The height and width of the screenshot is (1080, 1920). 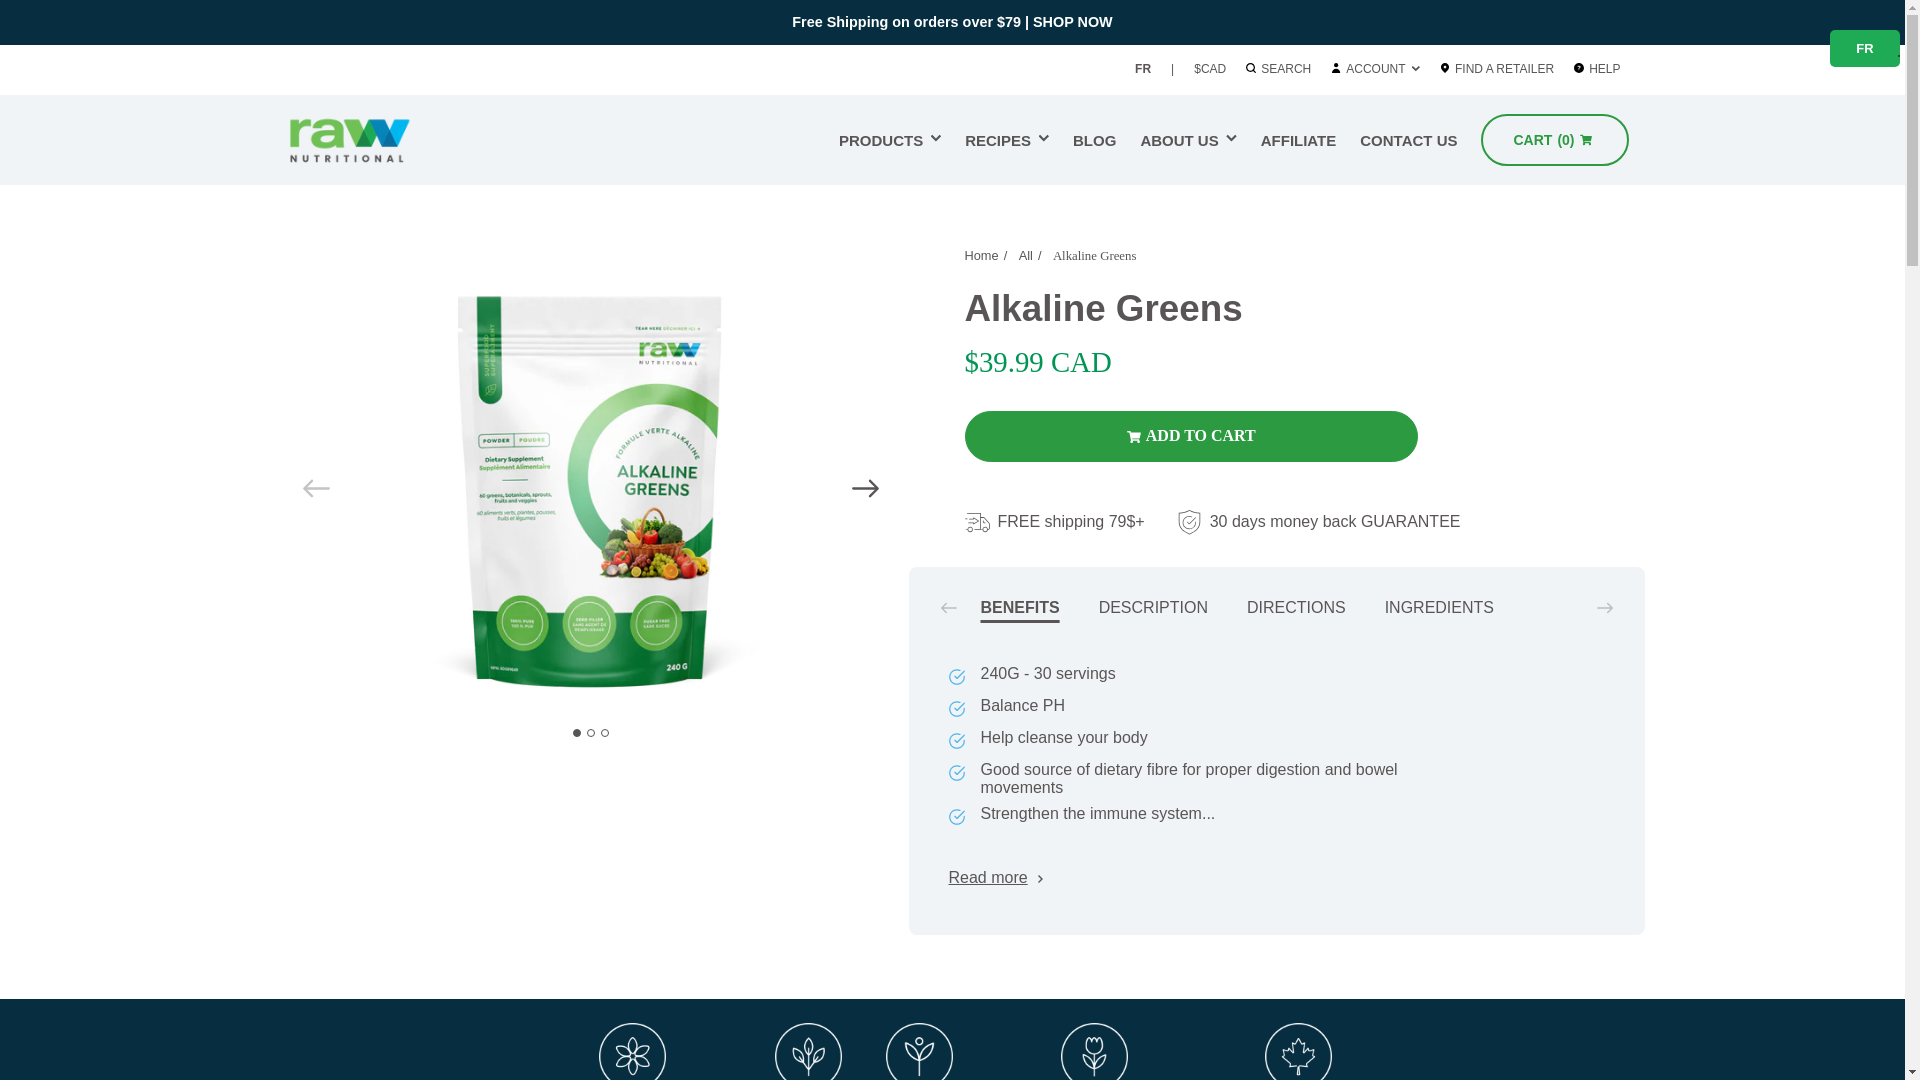 I want to click on FIND A RETAILER, so click(x=1231, y=138).